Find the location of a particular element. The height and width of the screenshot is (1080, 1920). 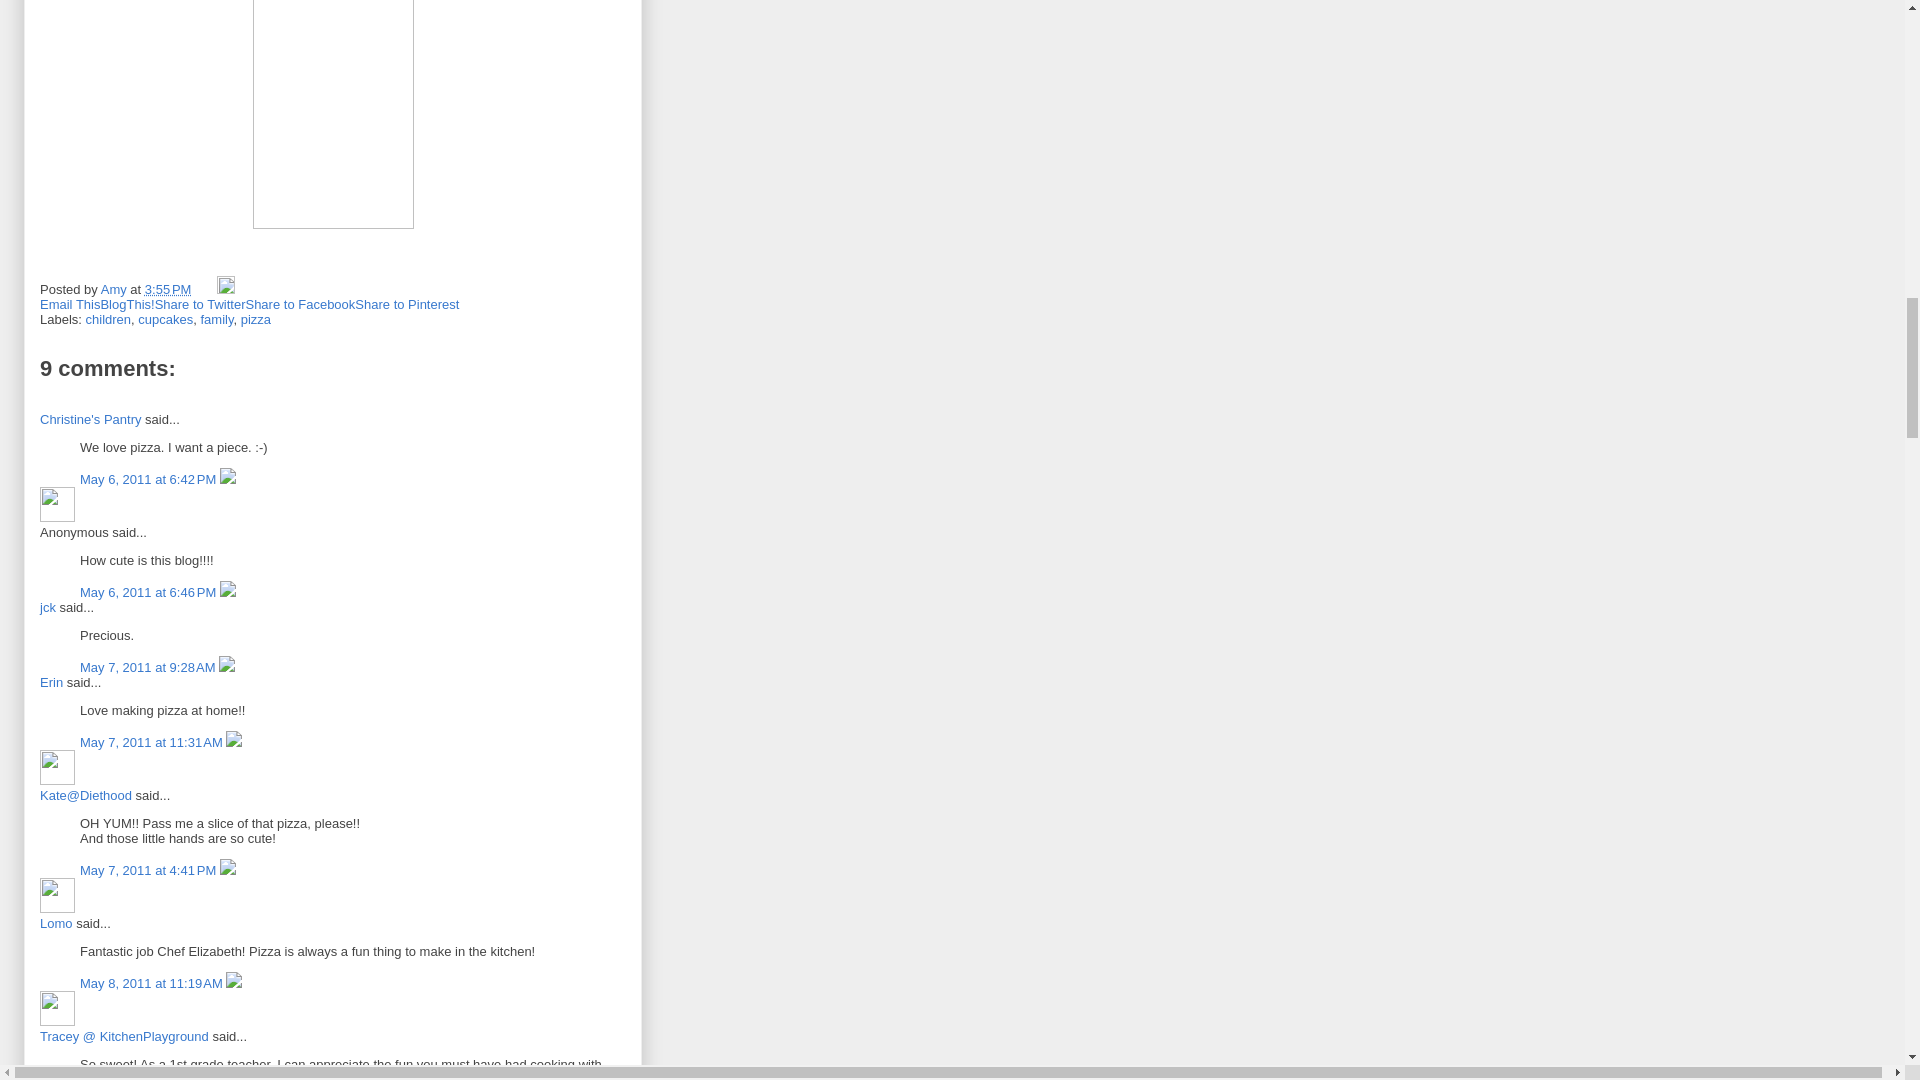

Delete Comment is located at coordinates (228, 592).